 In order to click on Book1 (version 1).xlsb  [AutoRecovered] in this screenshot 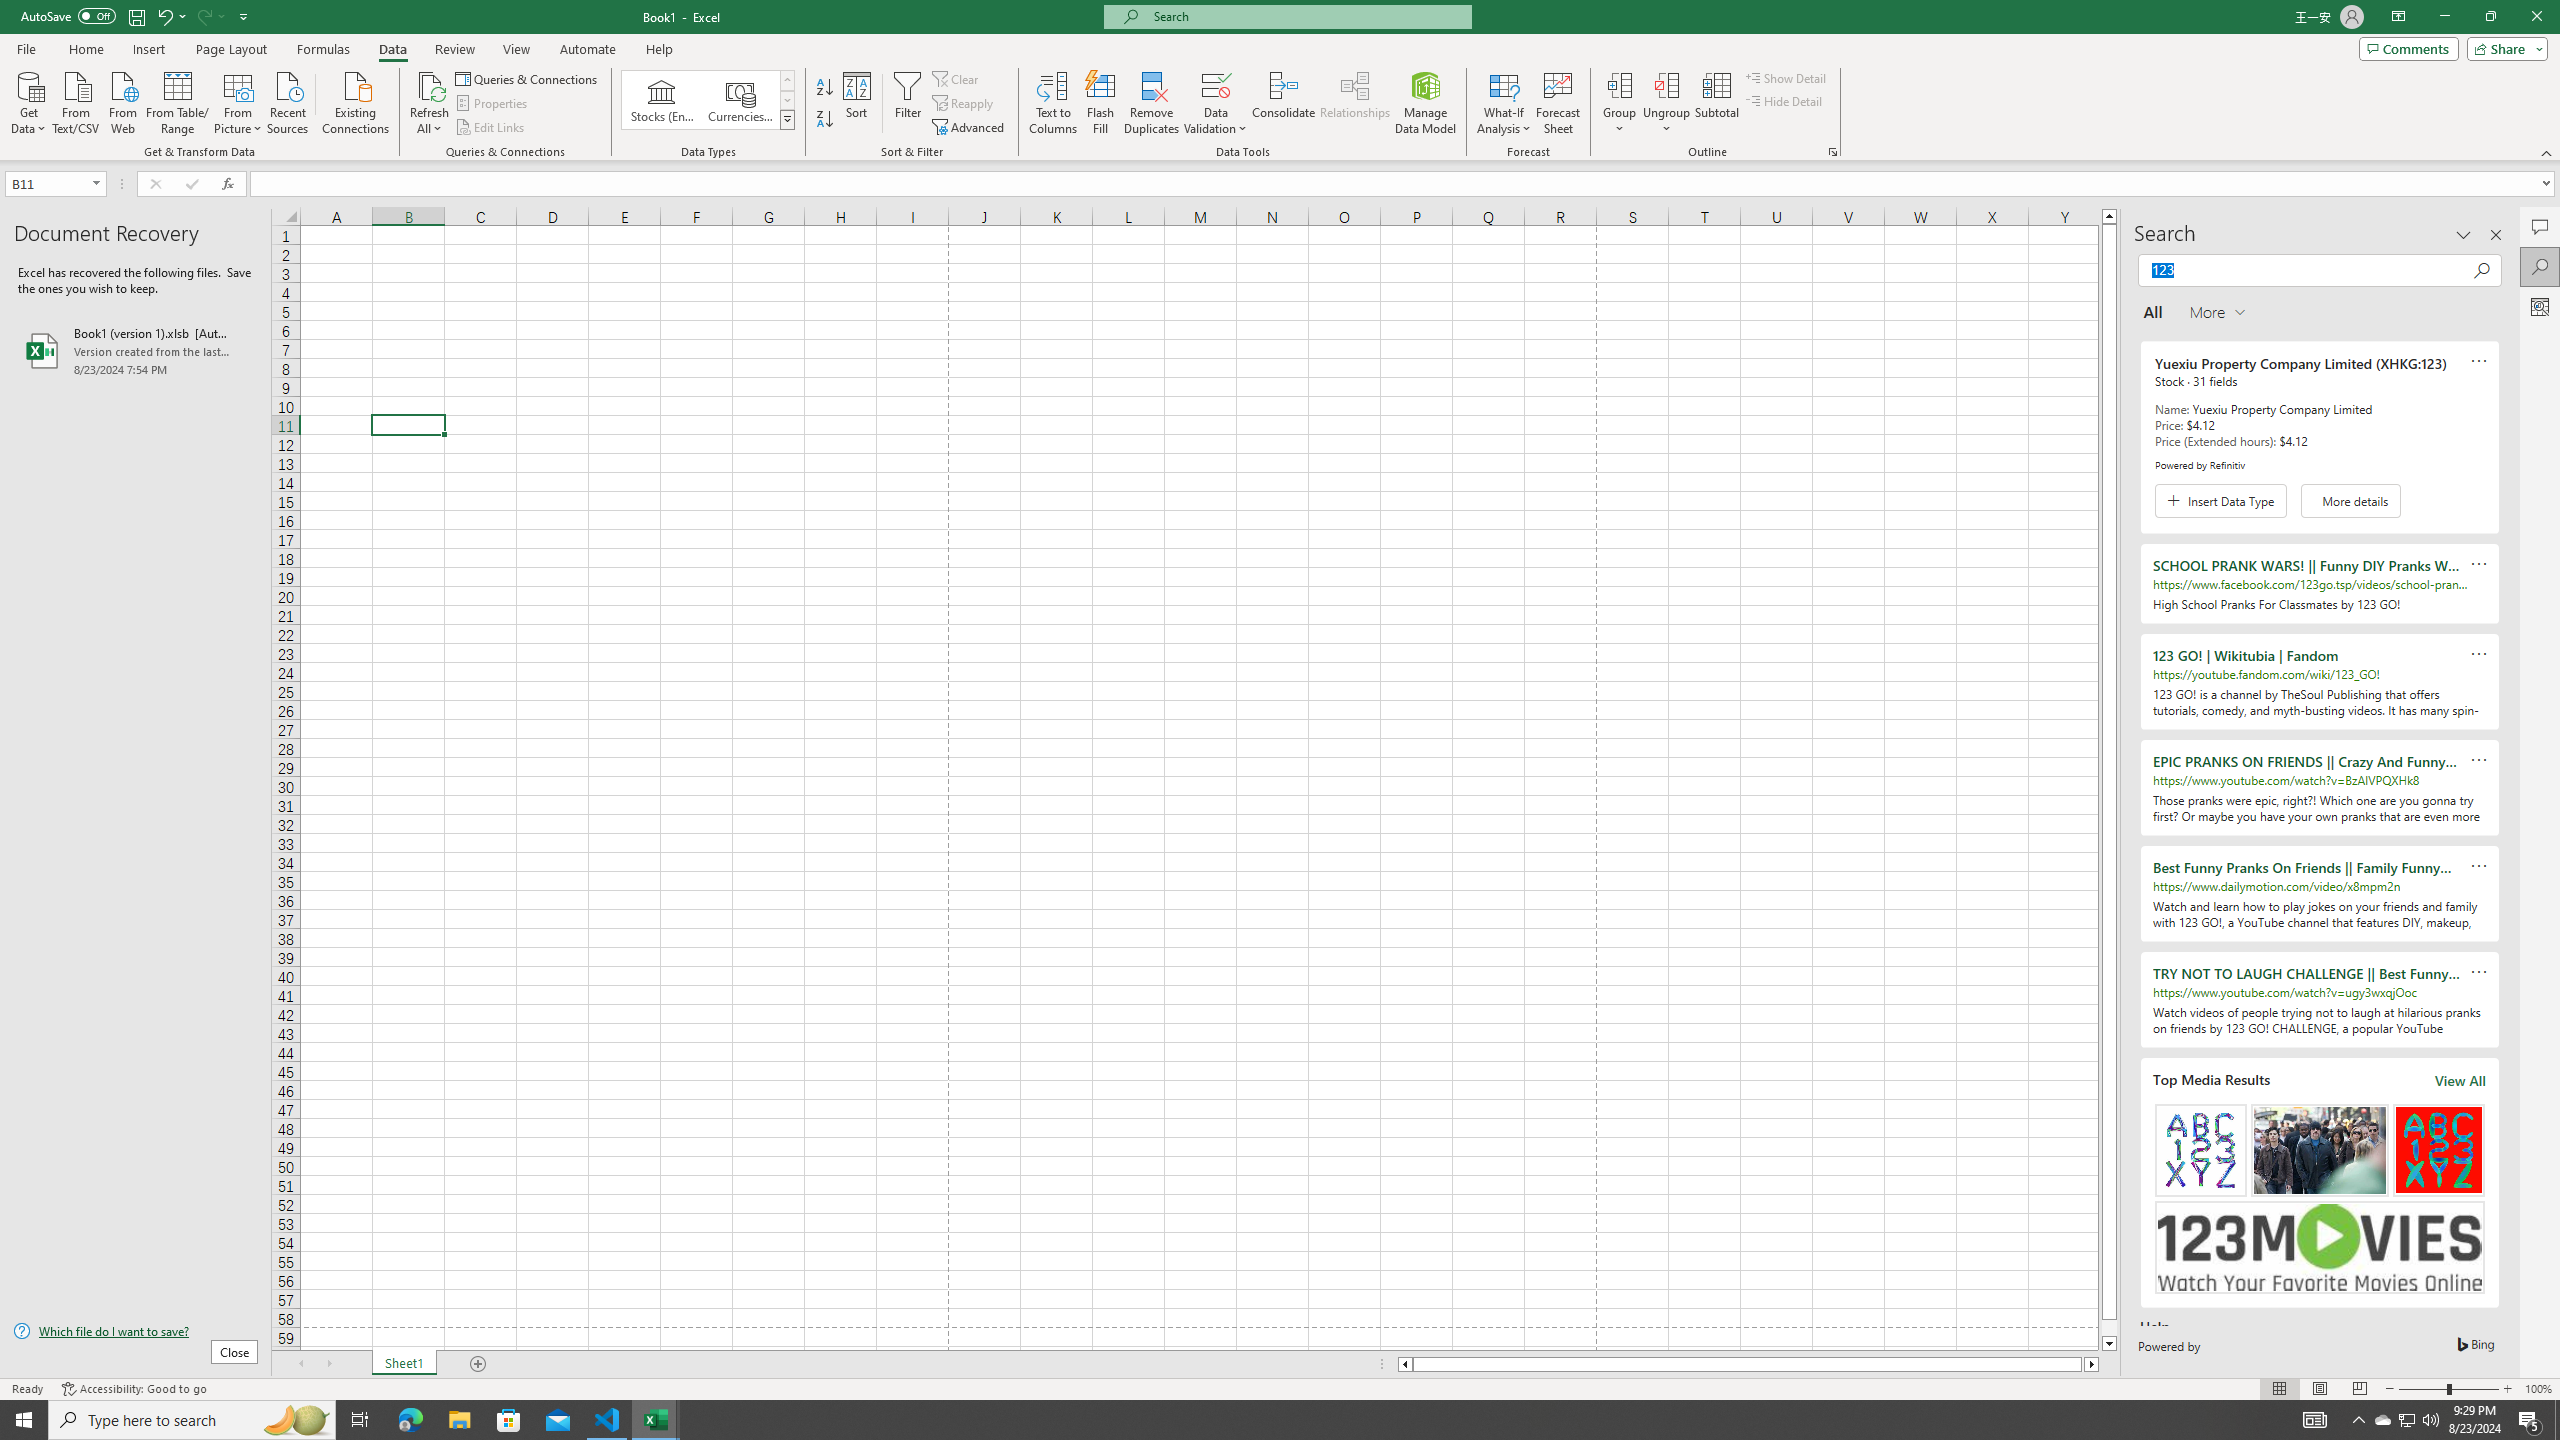, I will do `click(135, 350)`.